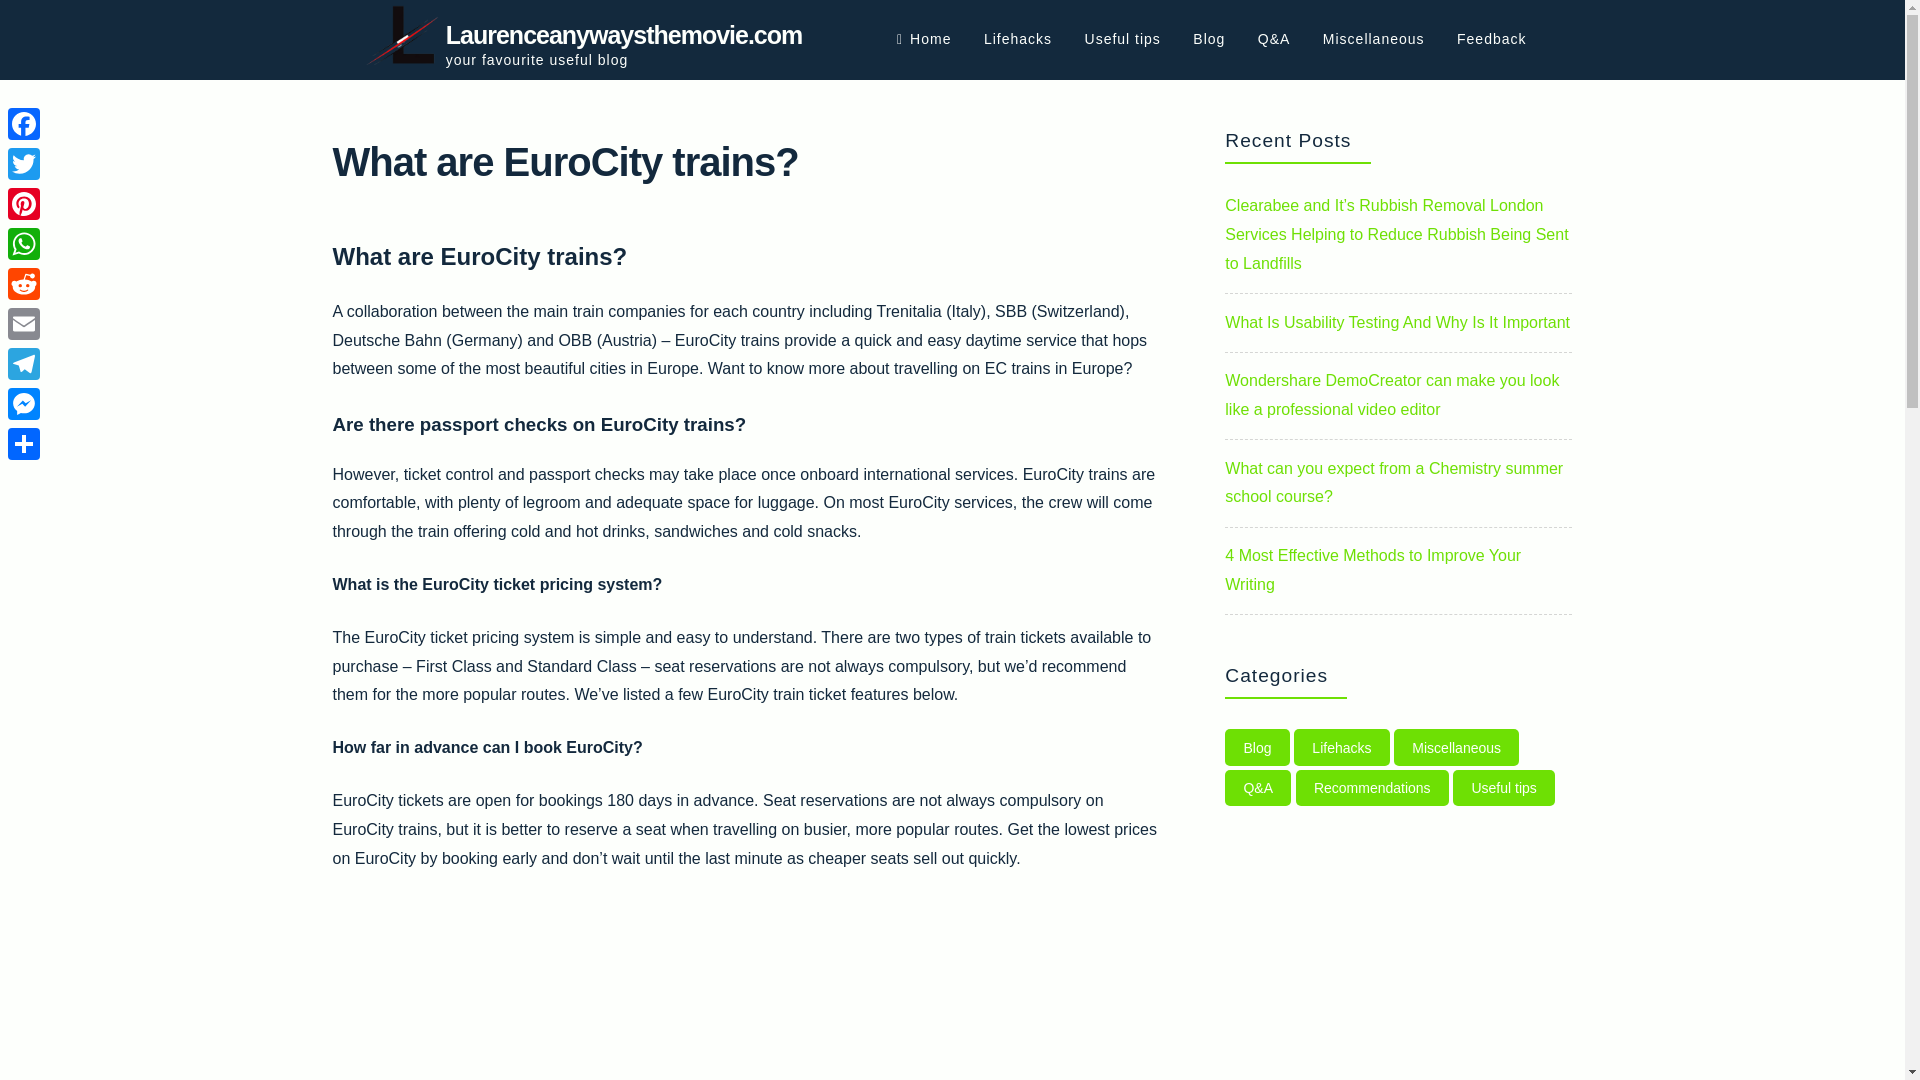  Describe the element at coordinates (1372, 569) in the screenshot. I see `4 Most Effective Methods to Improve Your Writing` at that location.